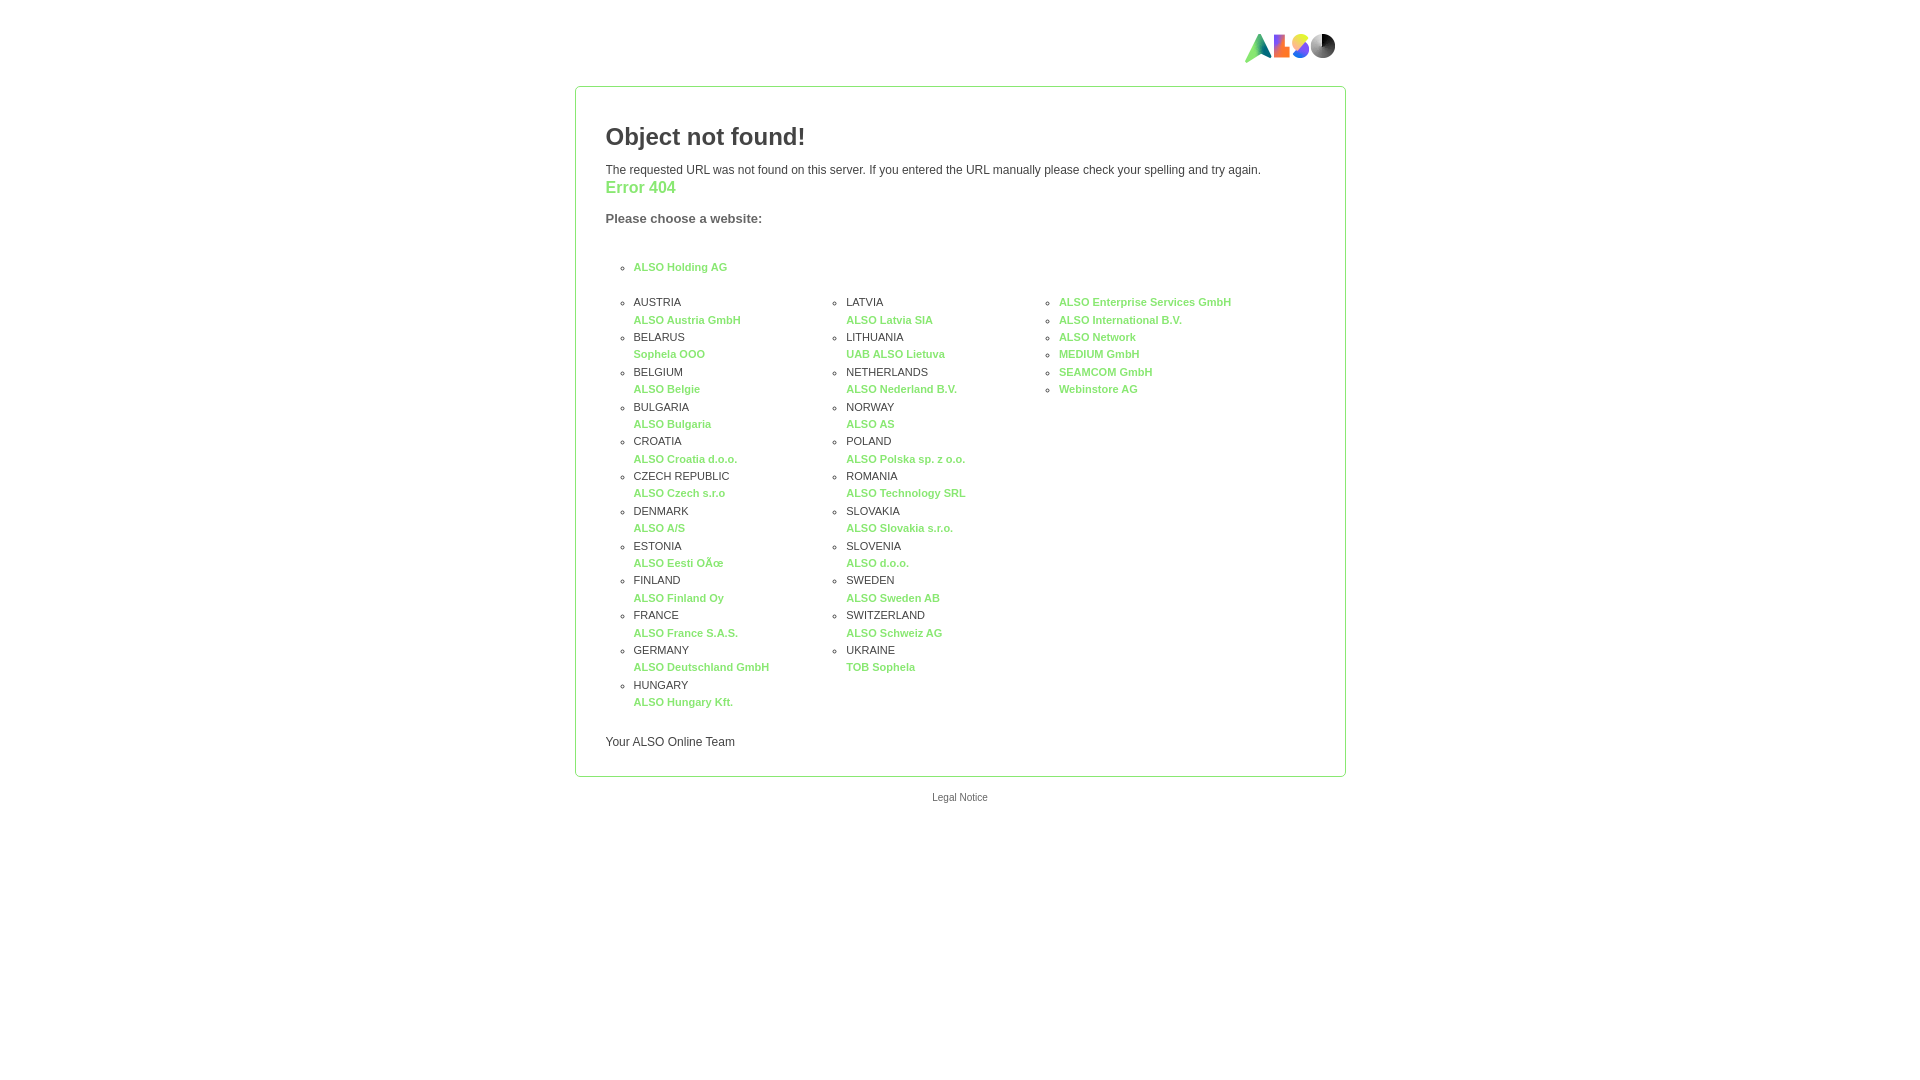 The width and height of the screenshot is (1920, 1080). Describe the element at coordinates (880, 667) in the screenshot. I see `TOB Sophela` at that location.